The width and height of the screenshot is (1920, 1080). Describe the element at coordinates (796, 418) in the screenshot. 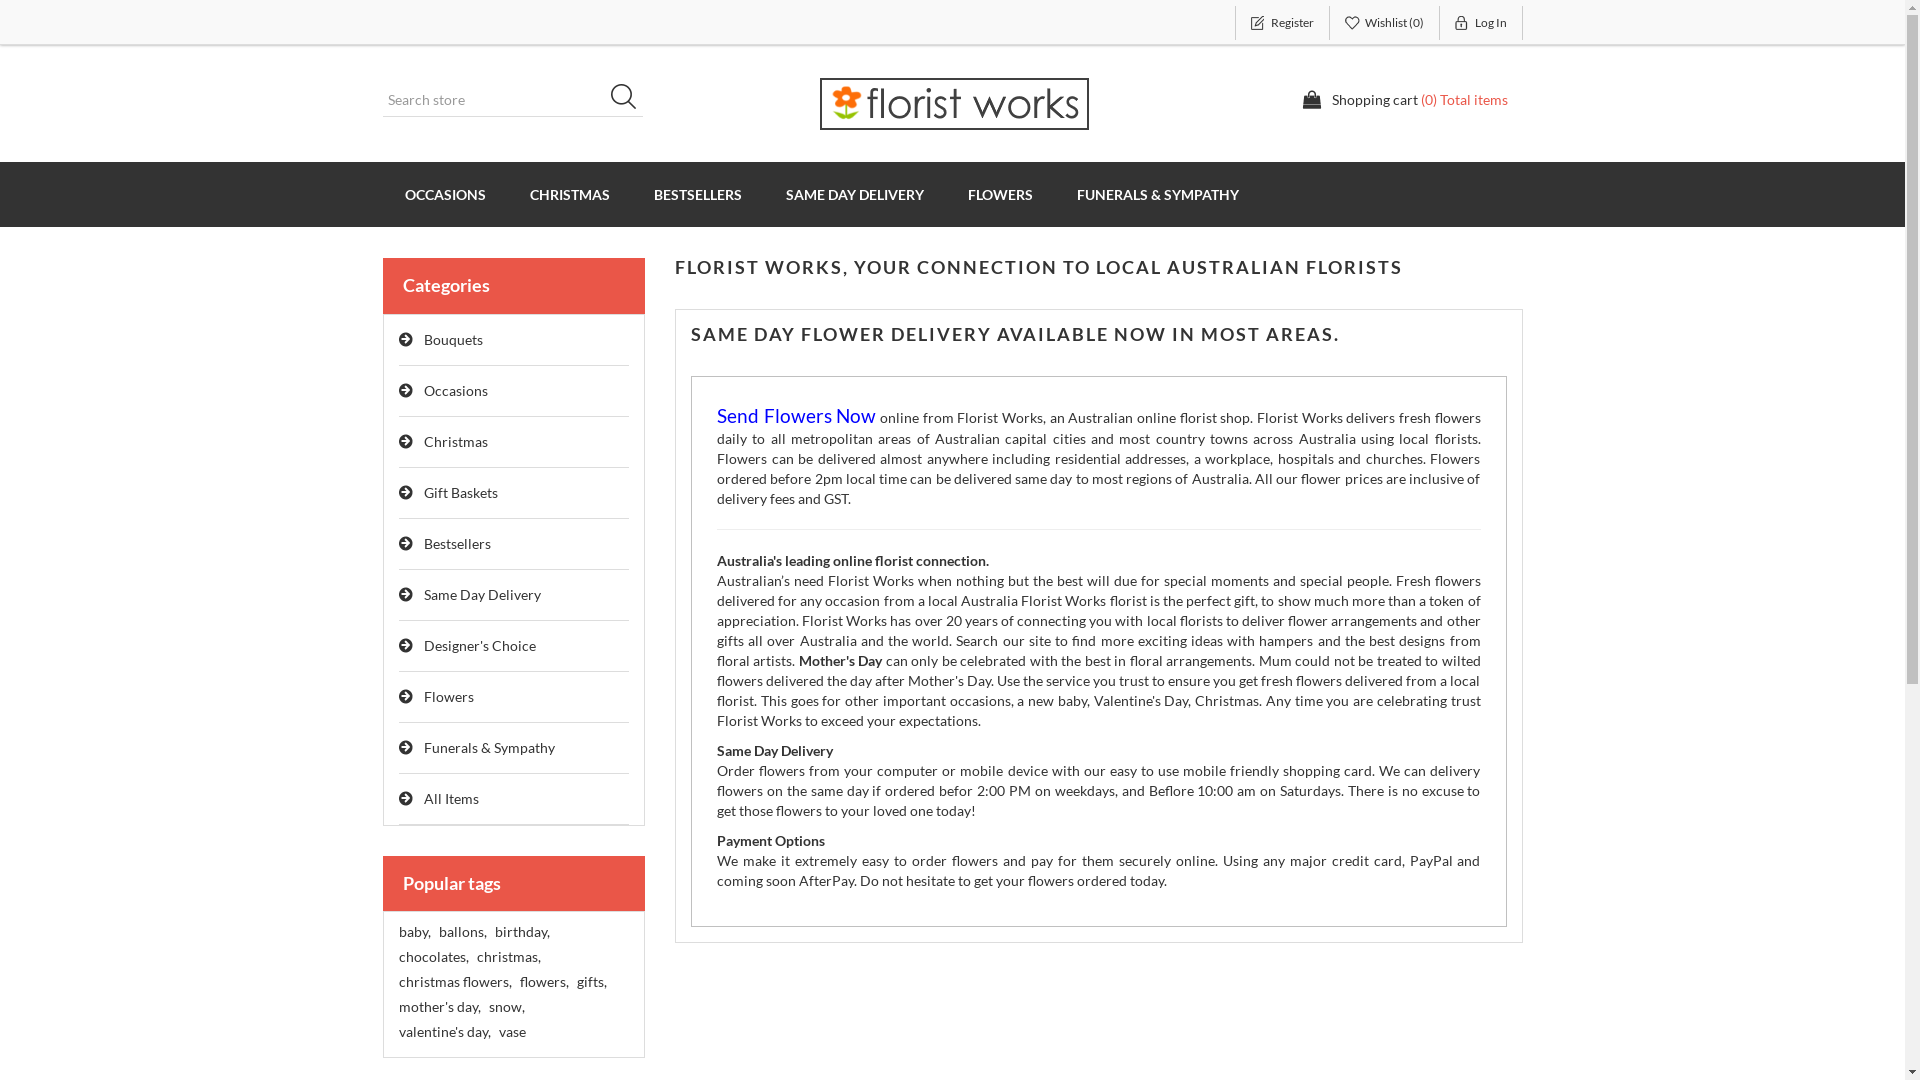

I see `Send Flowers Now` at that location.